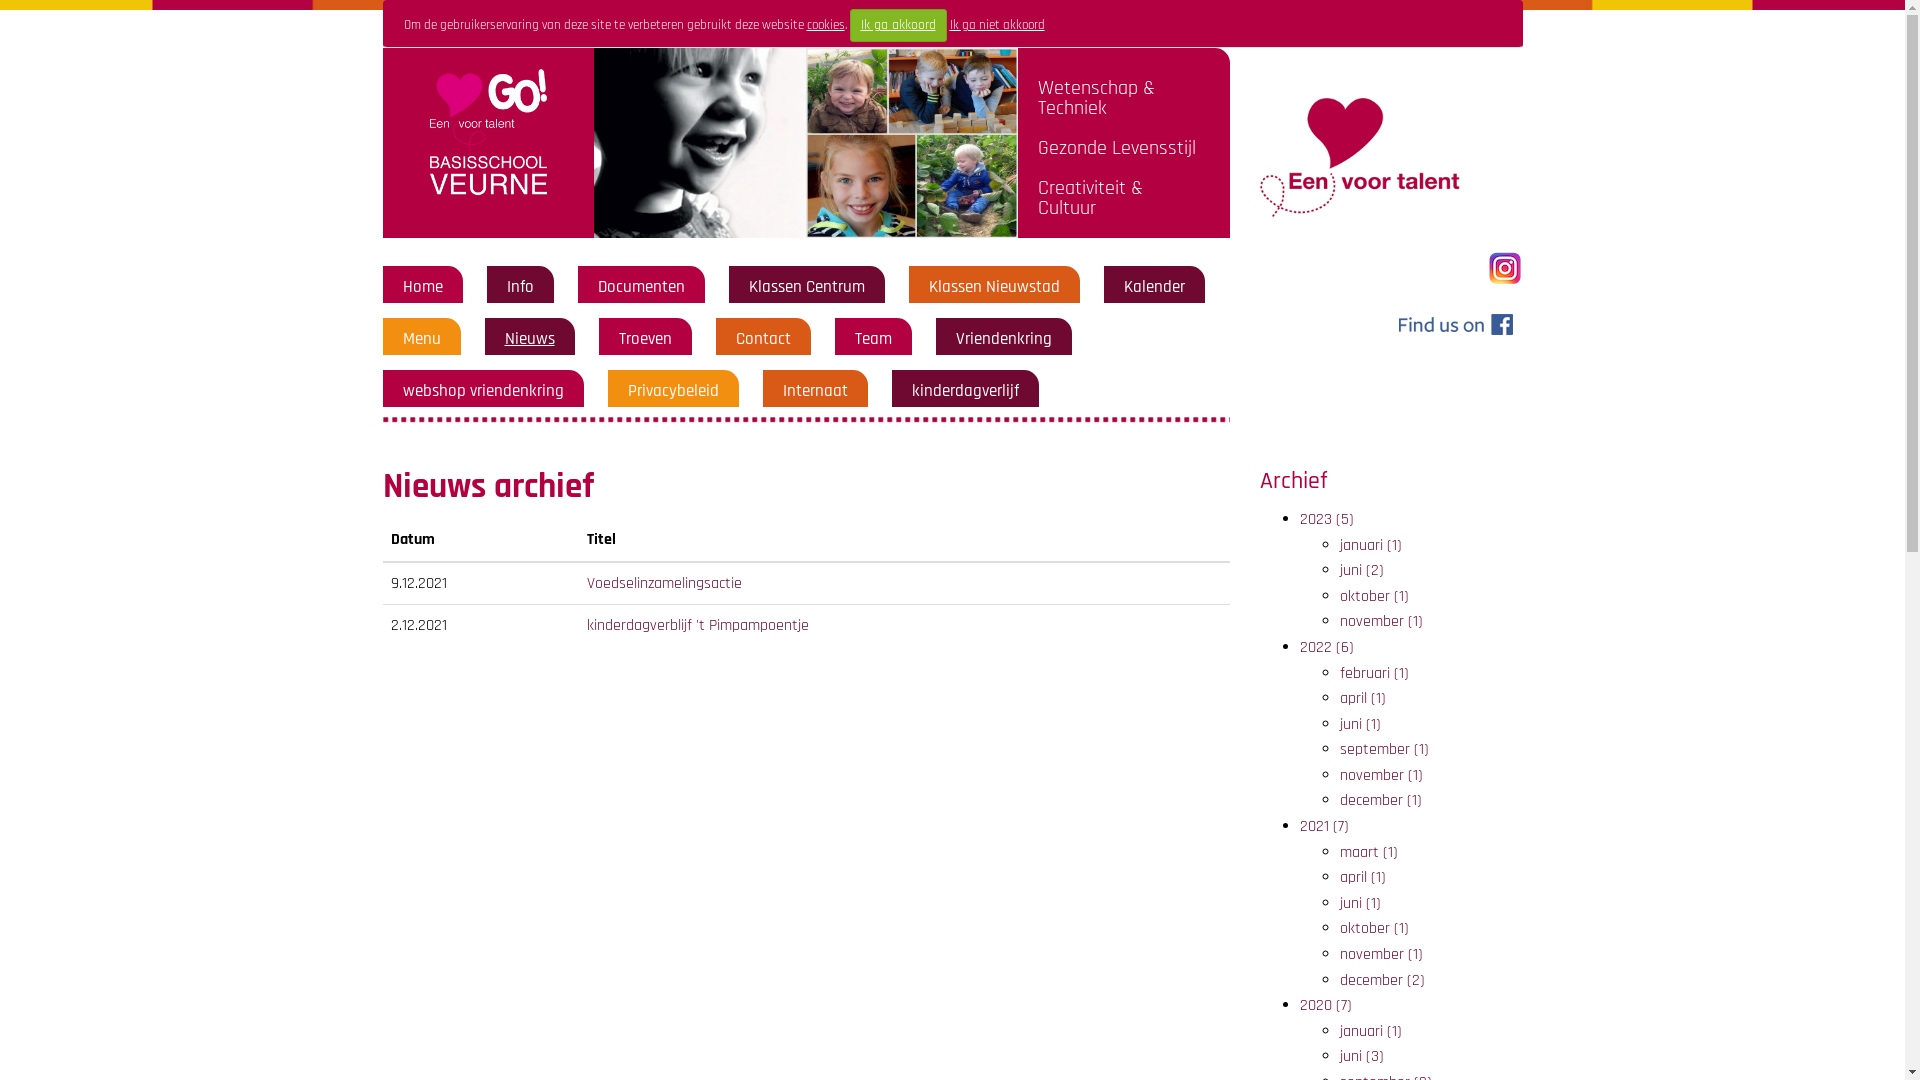 This screenshot has height=1080, width=1920. I want to click on Team, so click(872, 339).